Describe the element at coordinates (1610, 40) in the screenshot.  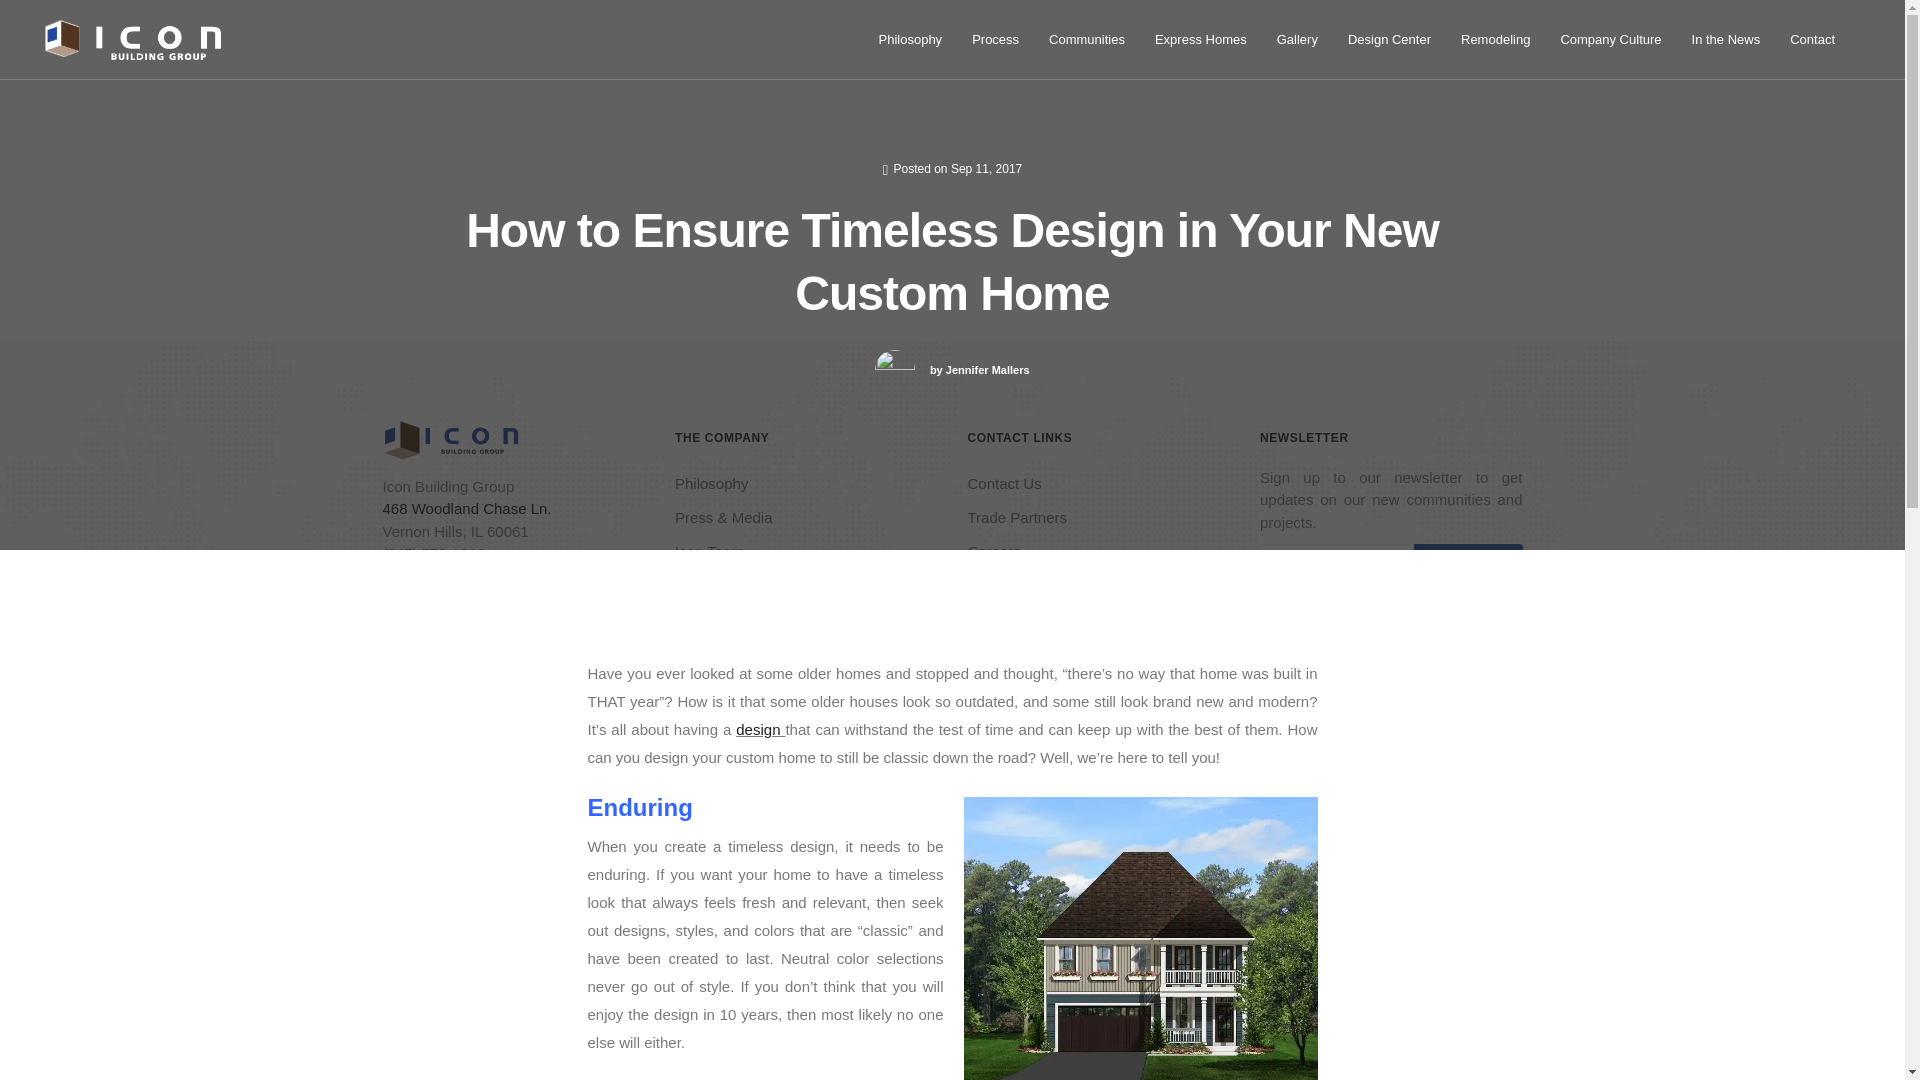
I see `Company Culture` at that location.